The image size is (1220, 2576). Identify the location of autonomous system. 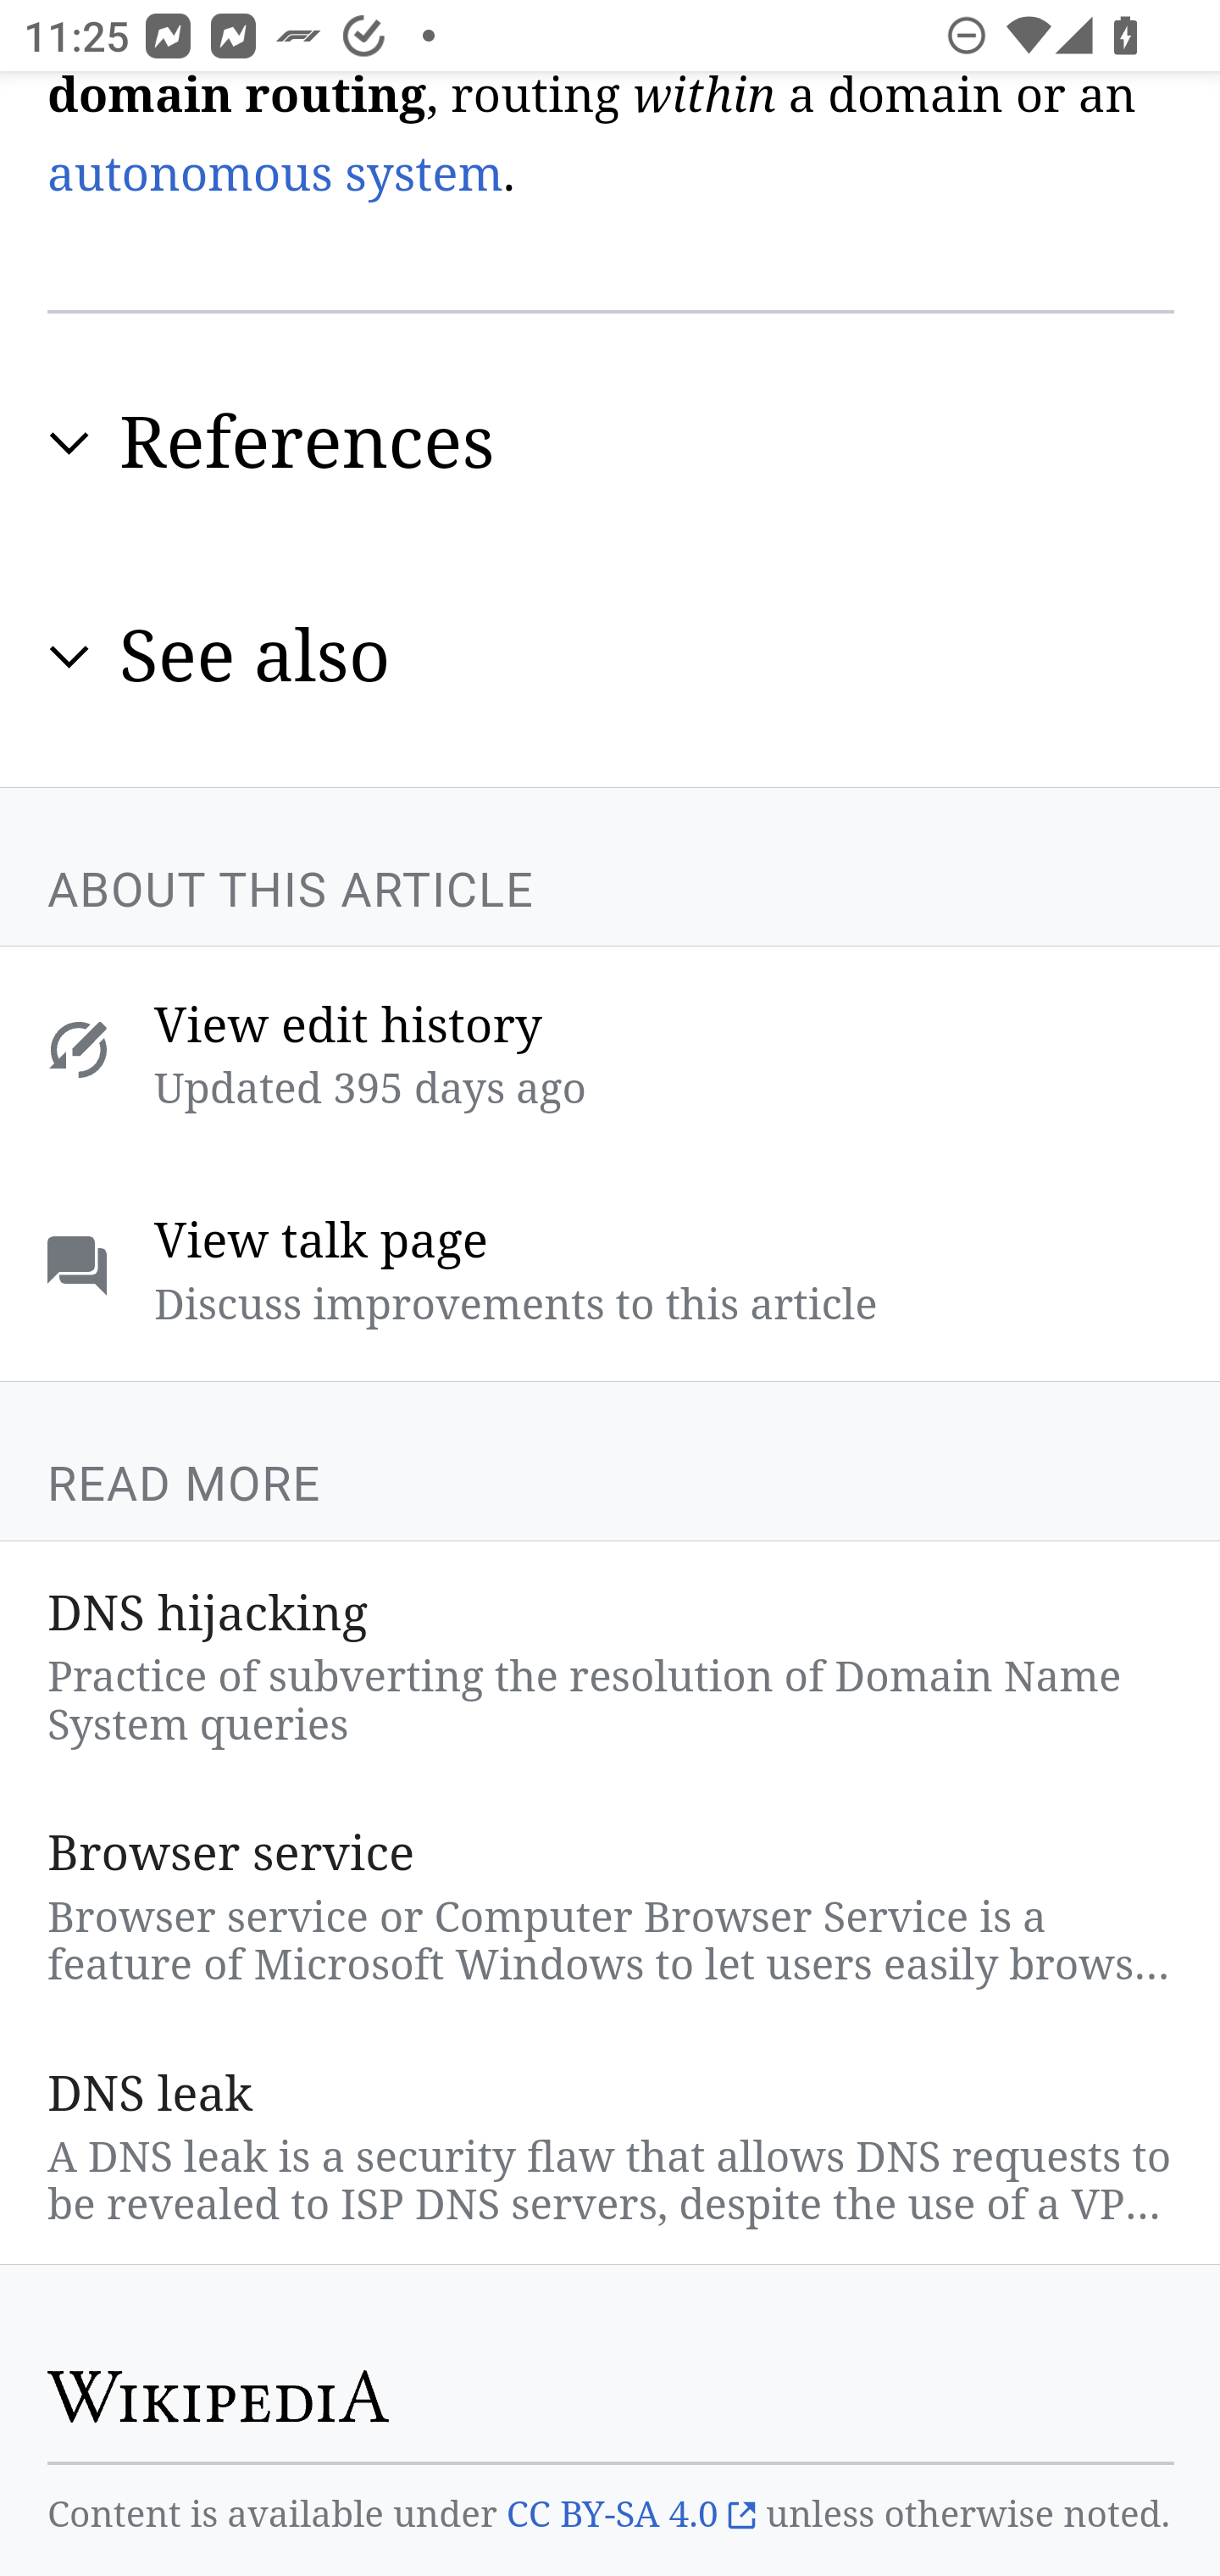
(275, 174).